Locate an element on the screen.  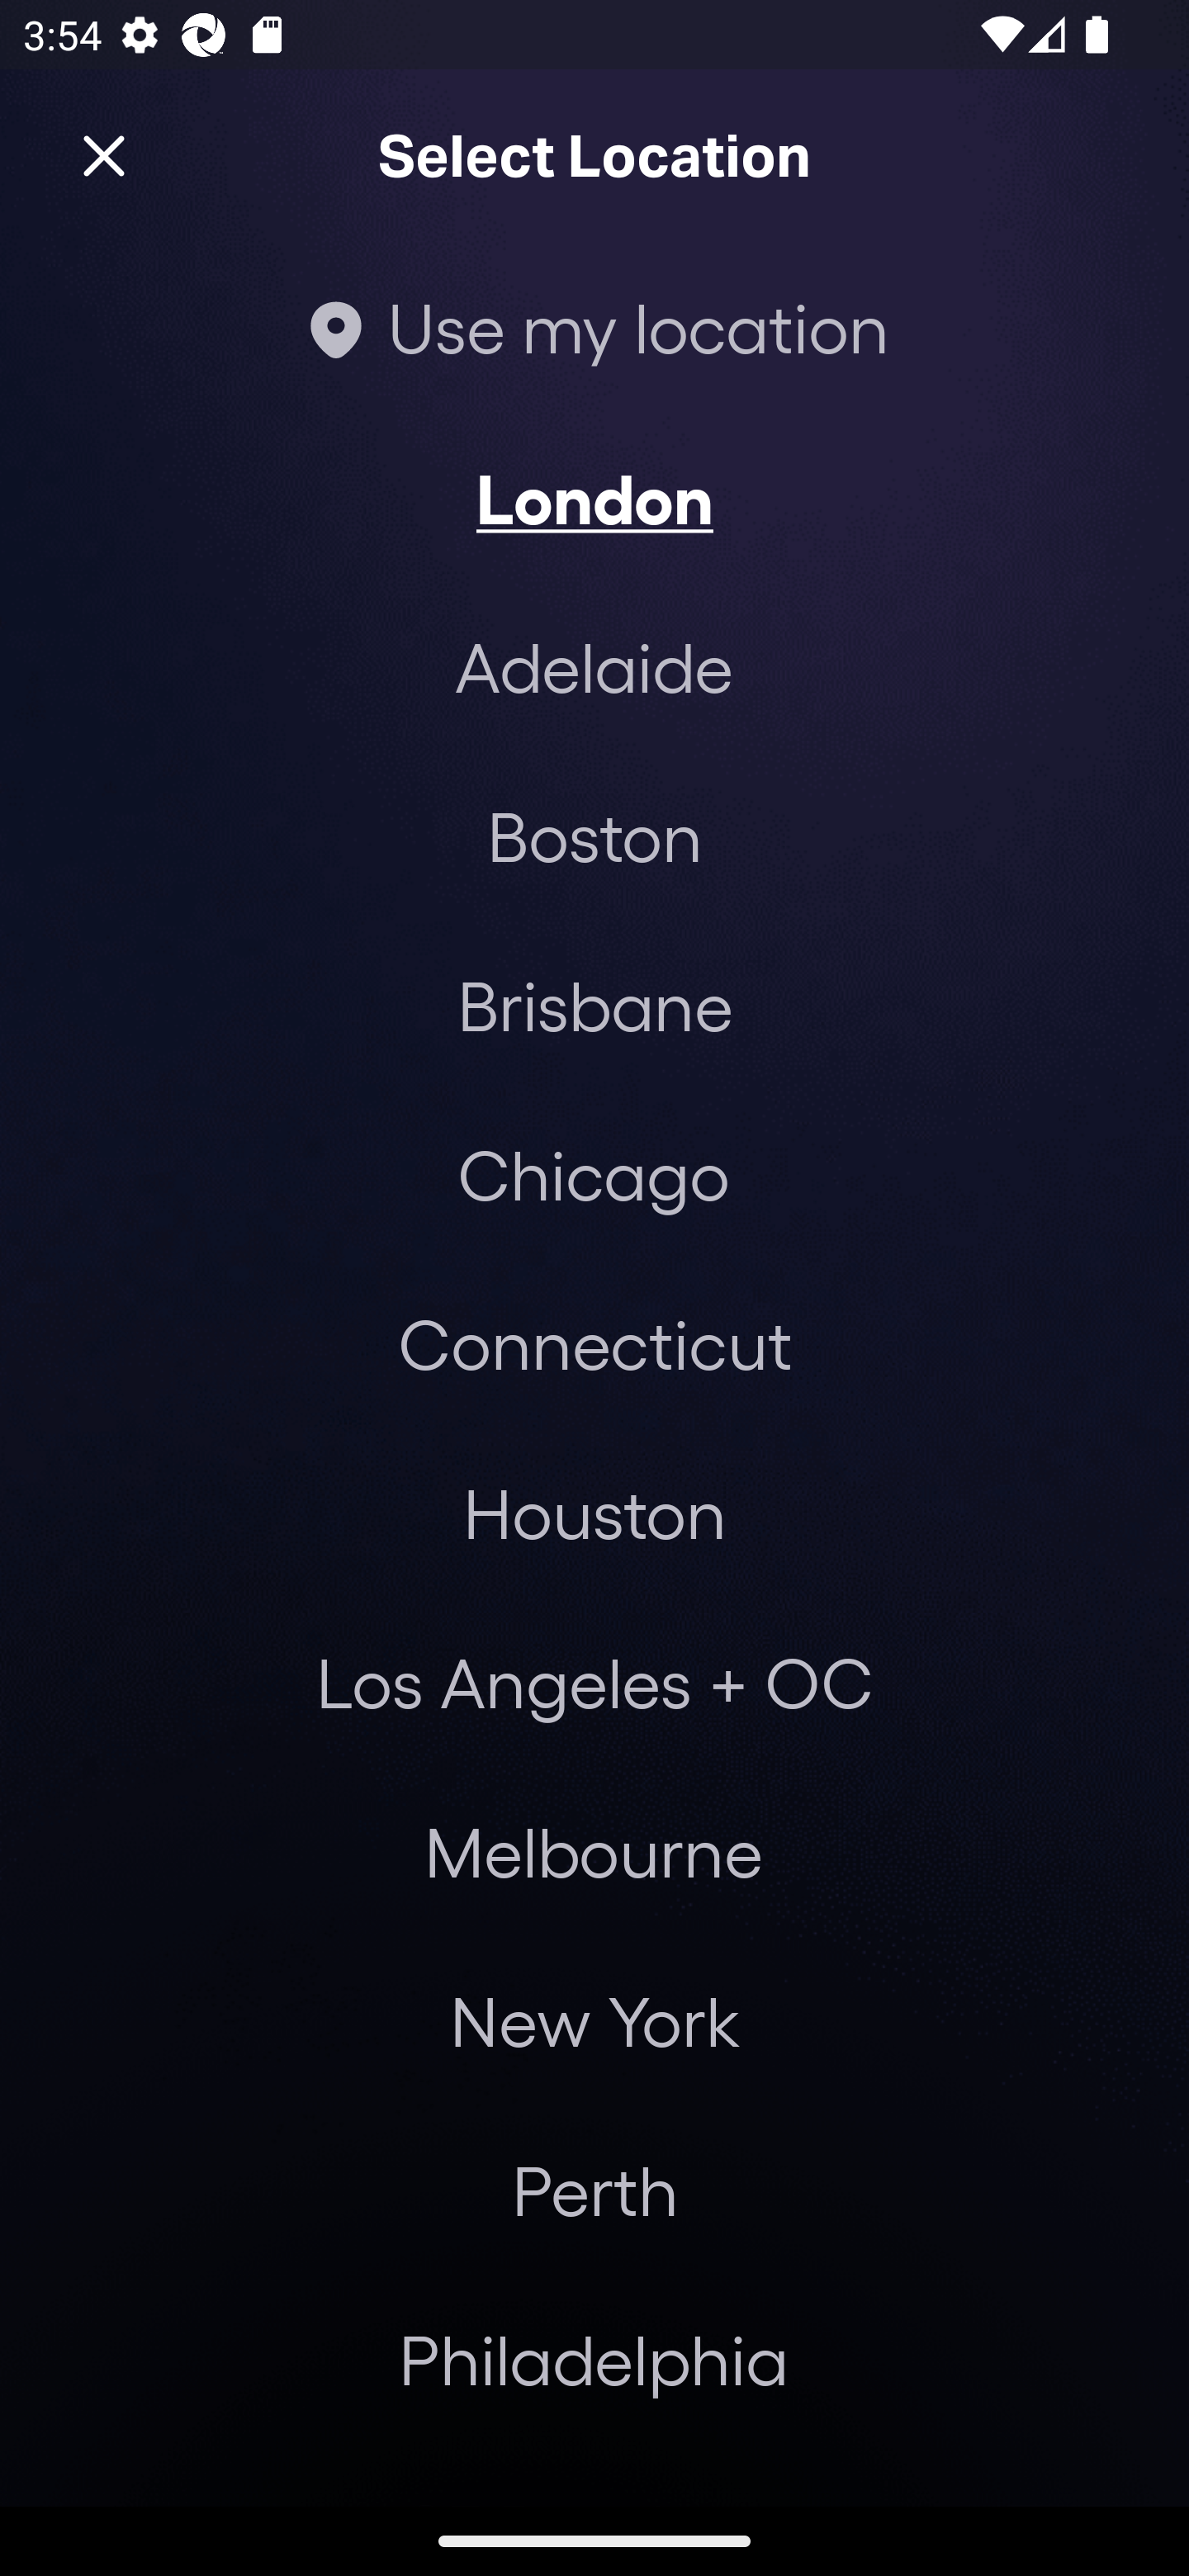
Melbourne is located at coordinates (593, 1852).